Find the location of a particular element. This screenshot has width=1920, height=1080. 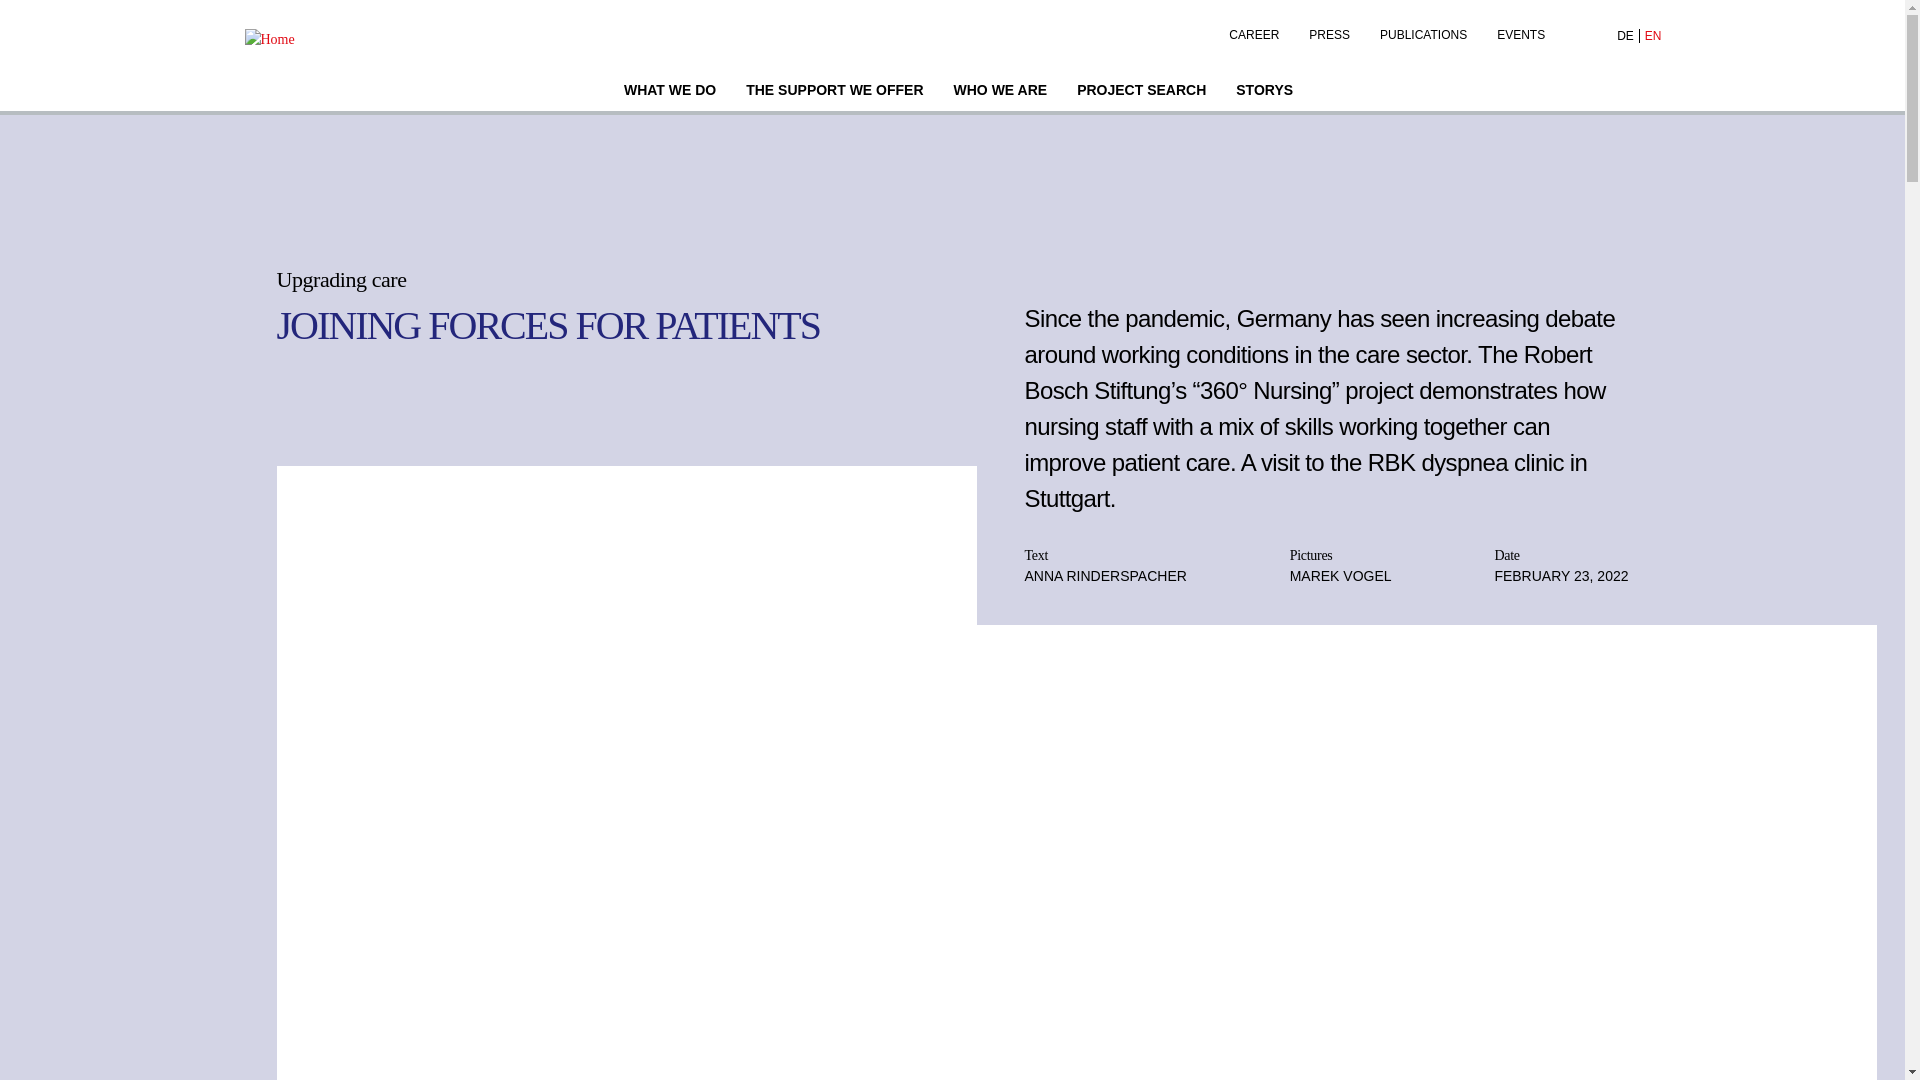

WHAT WE DO is located at coordinates (670, 92).